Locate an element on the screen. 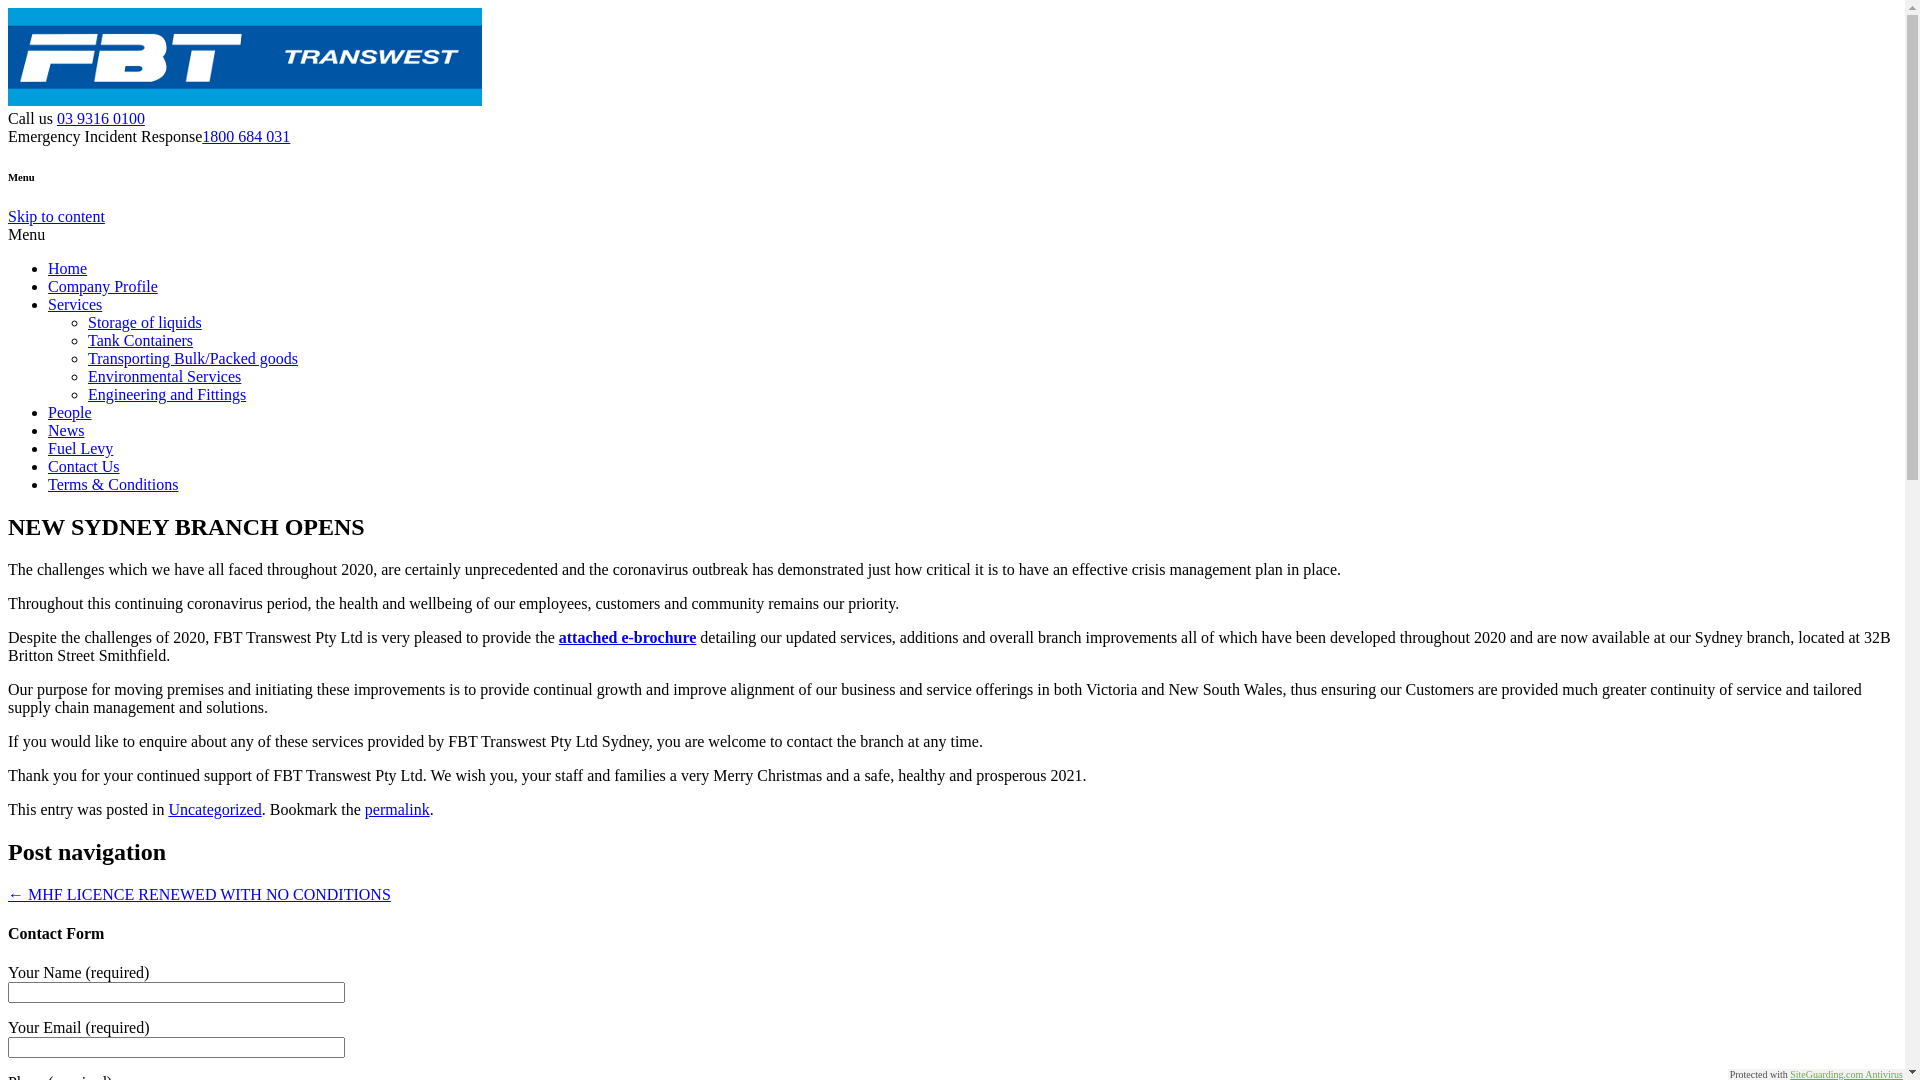  1800 684 031 is located at coordinates (246, 136).